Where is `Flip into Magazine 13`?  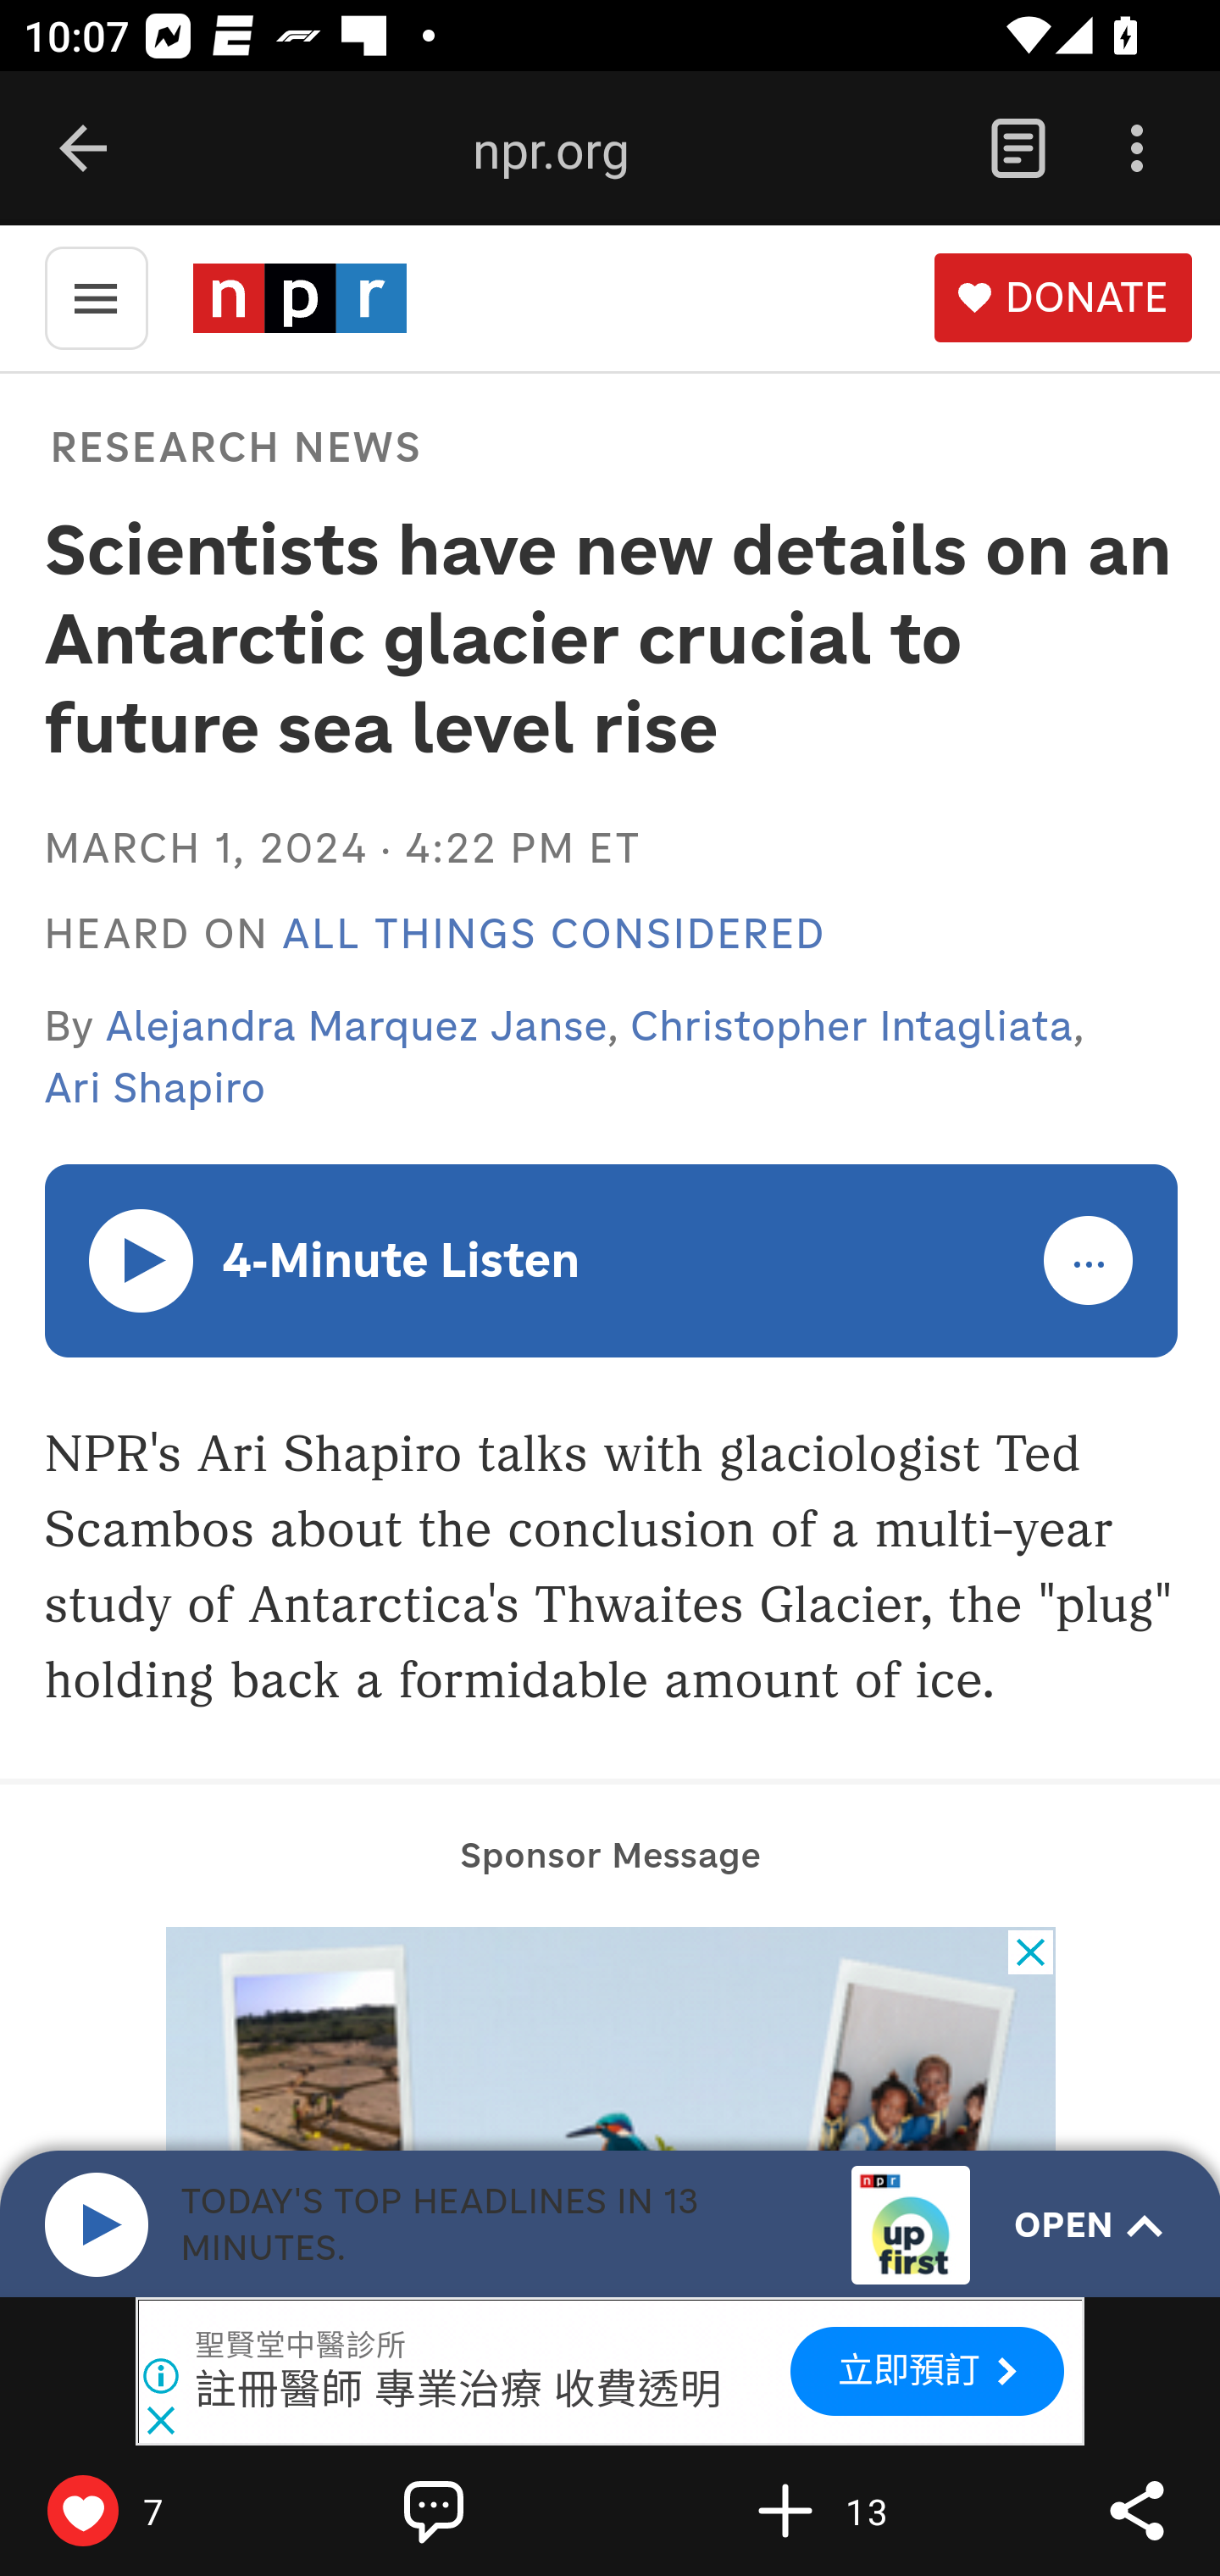 Flip into Magazine 13 is located at coordinates (856, 2510).